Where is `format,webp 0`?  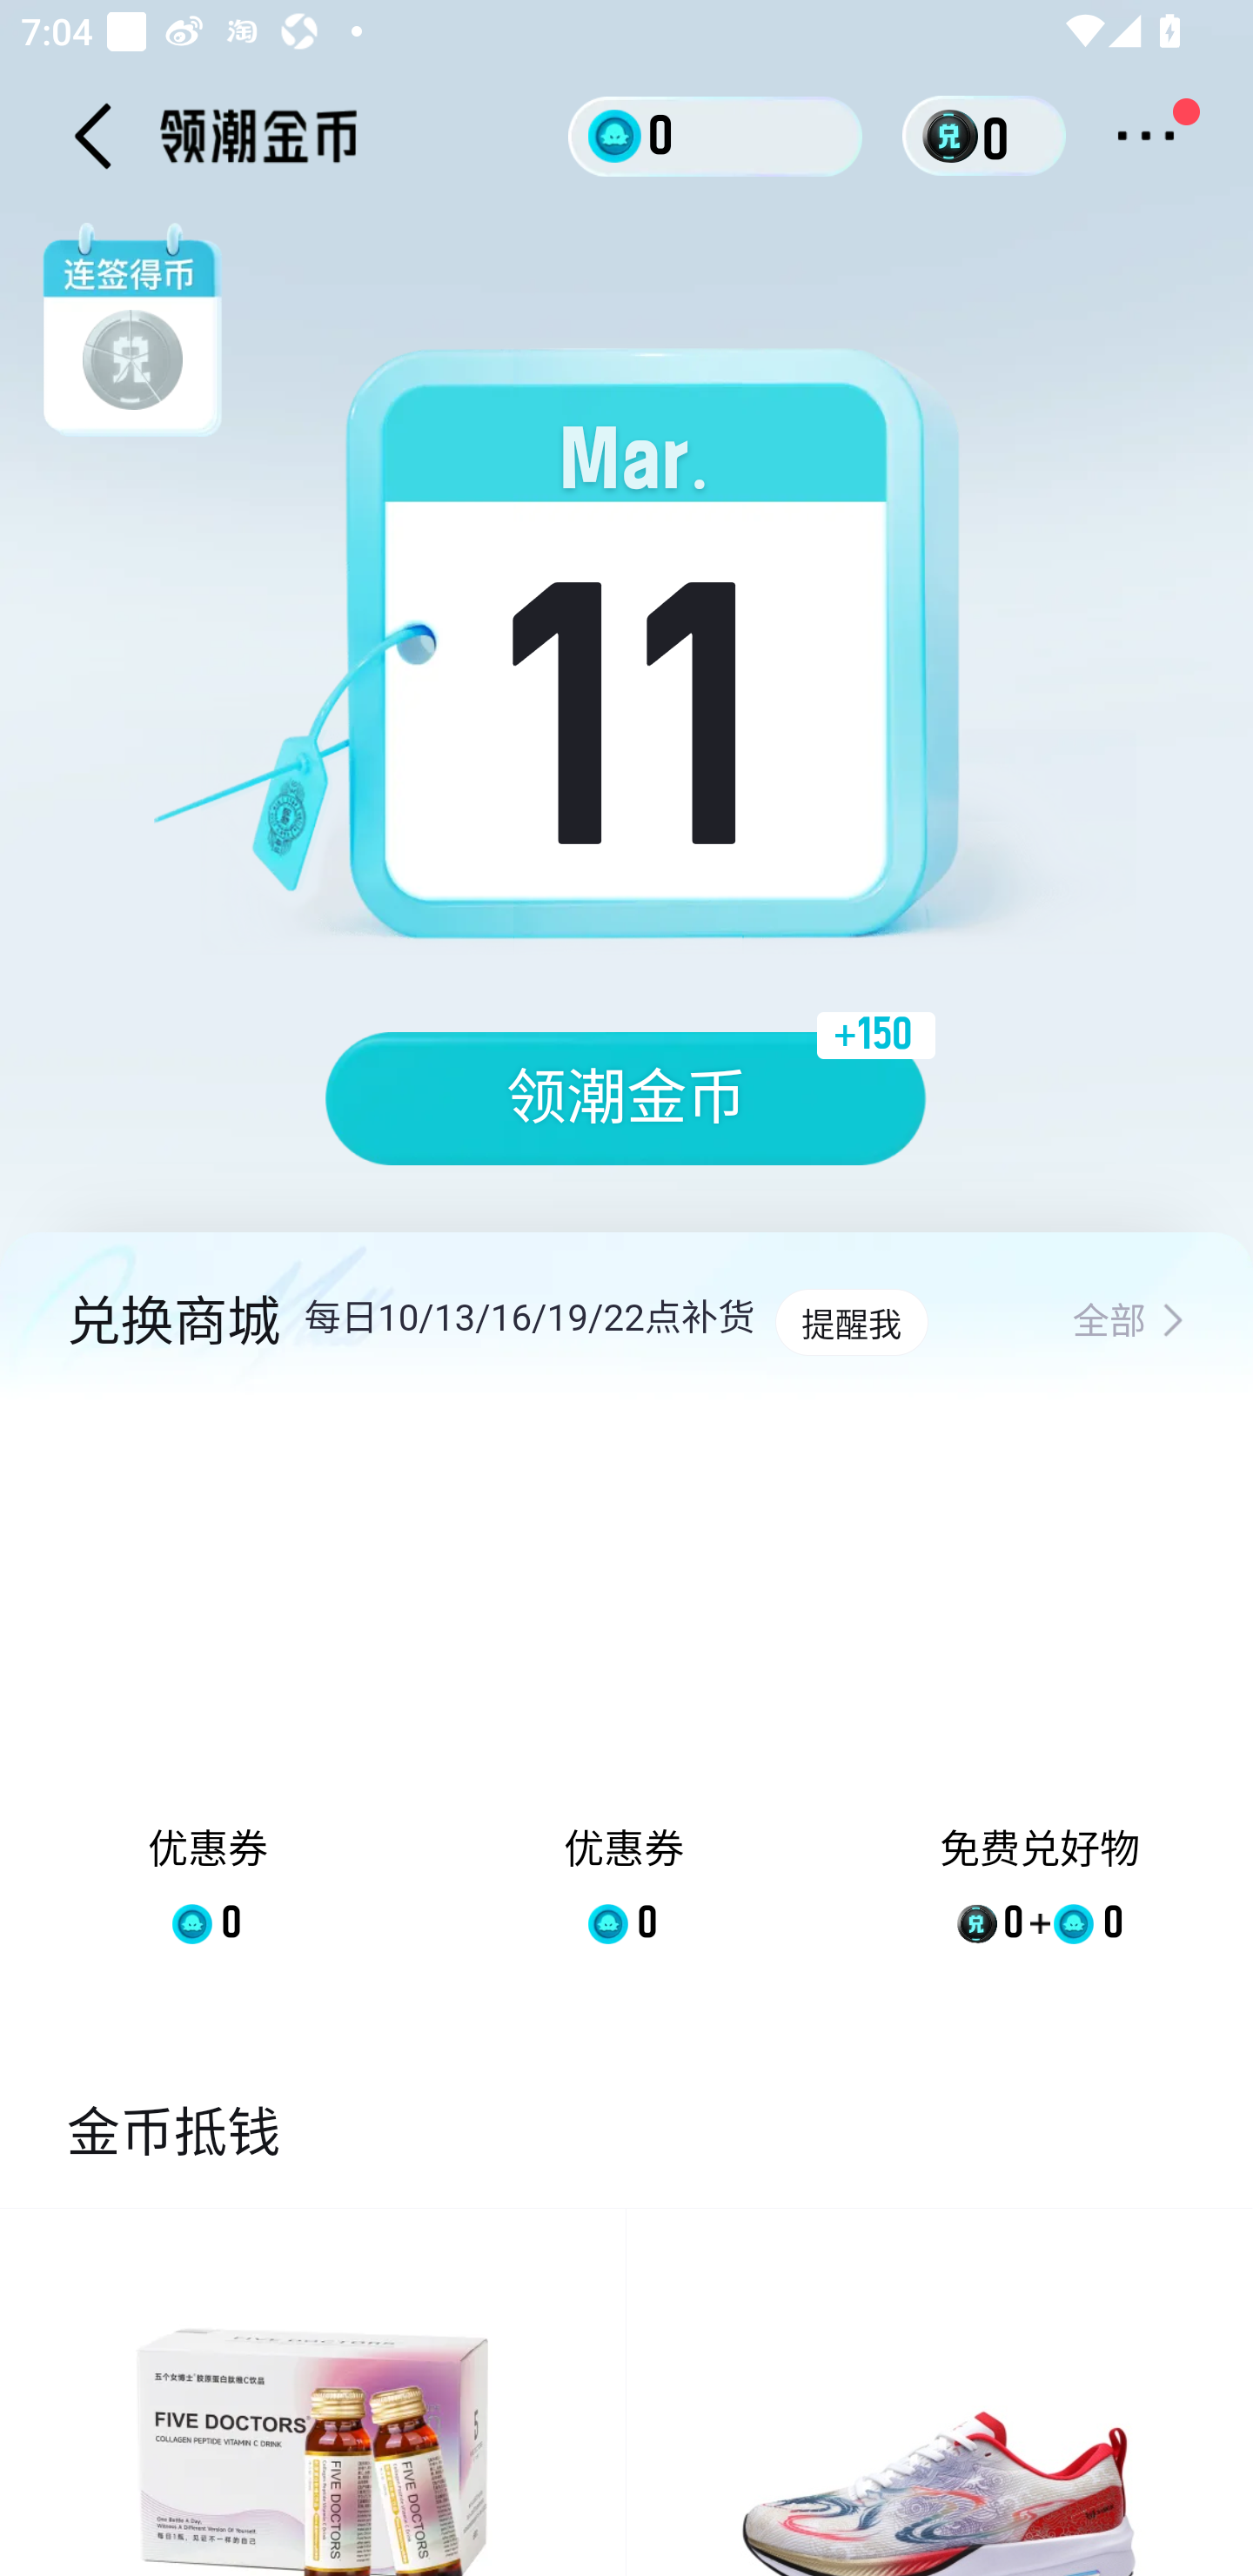 format,webp 0 is located at coordinates (955, 136).